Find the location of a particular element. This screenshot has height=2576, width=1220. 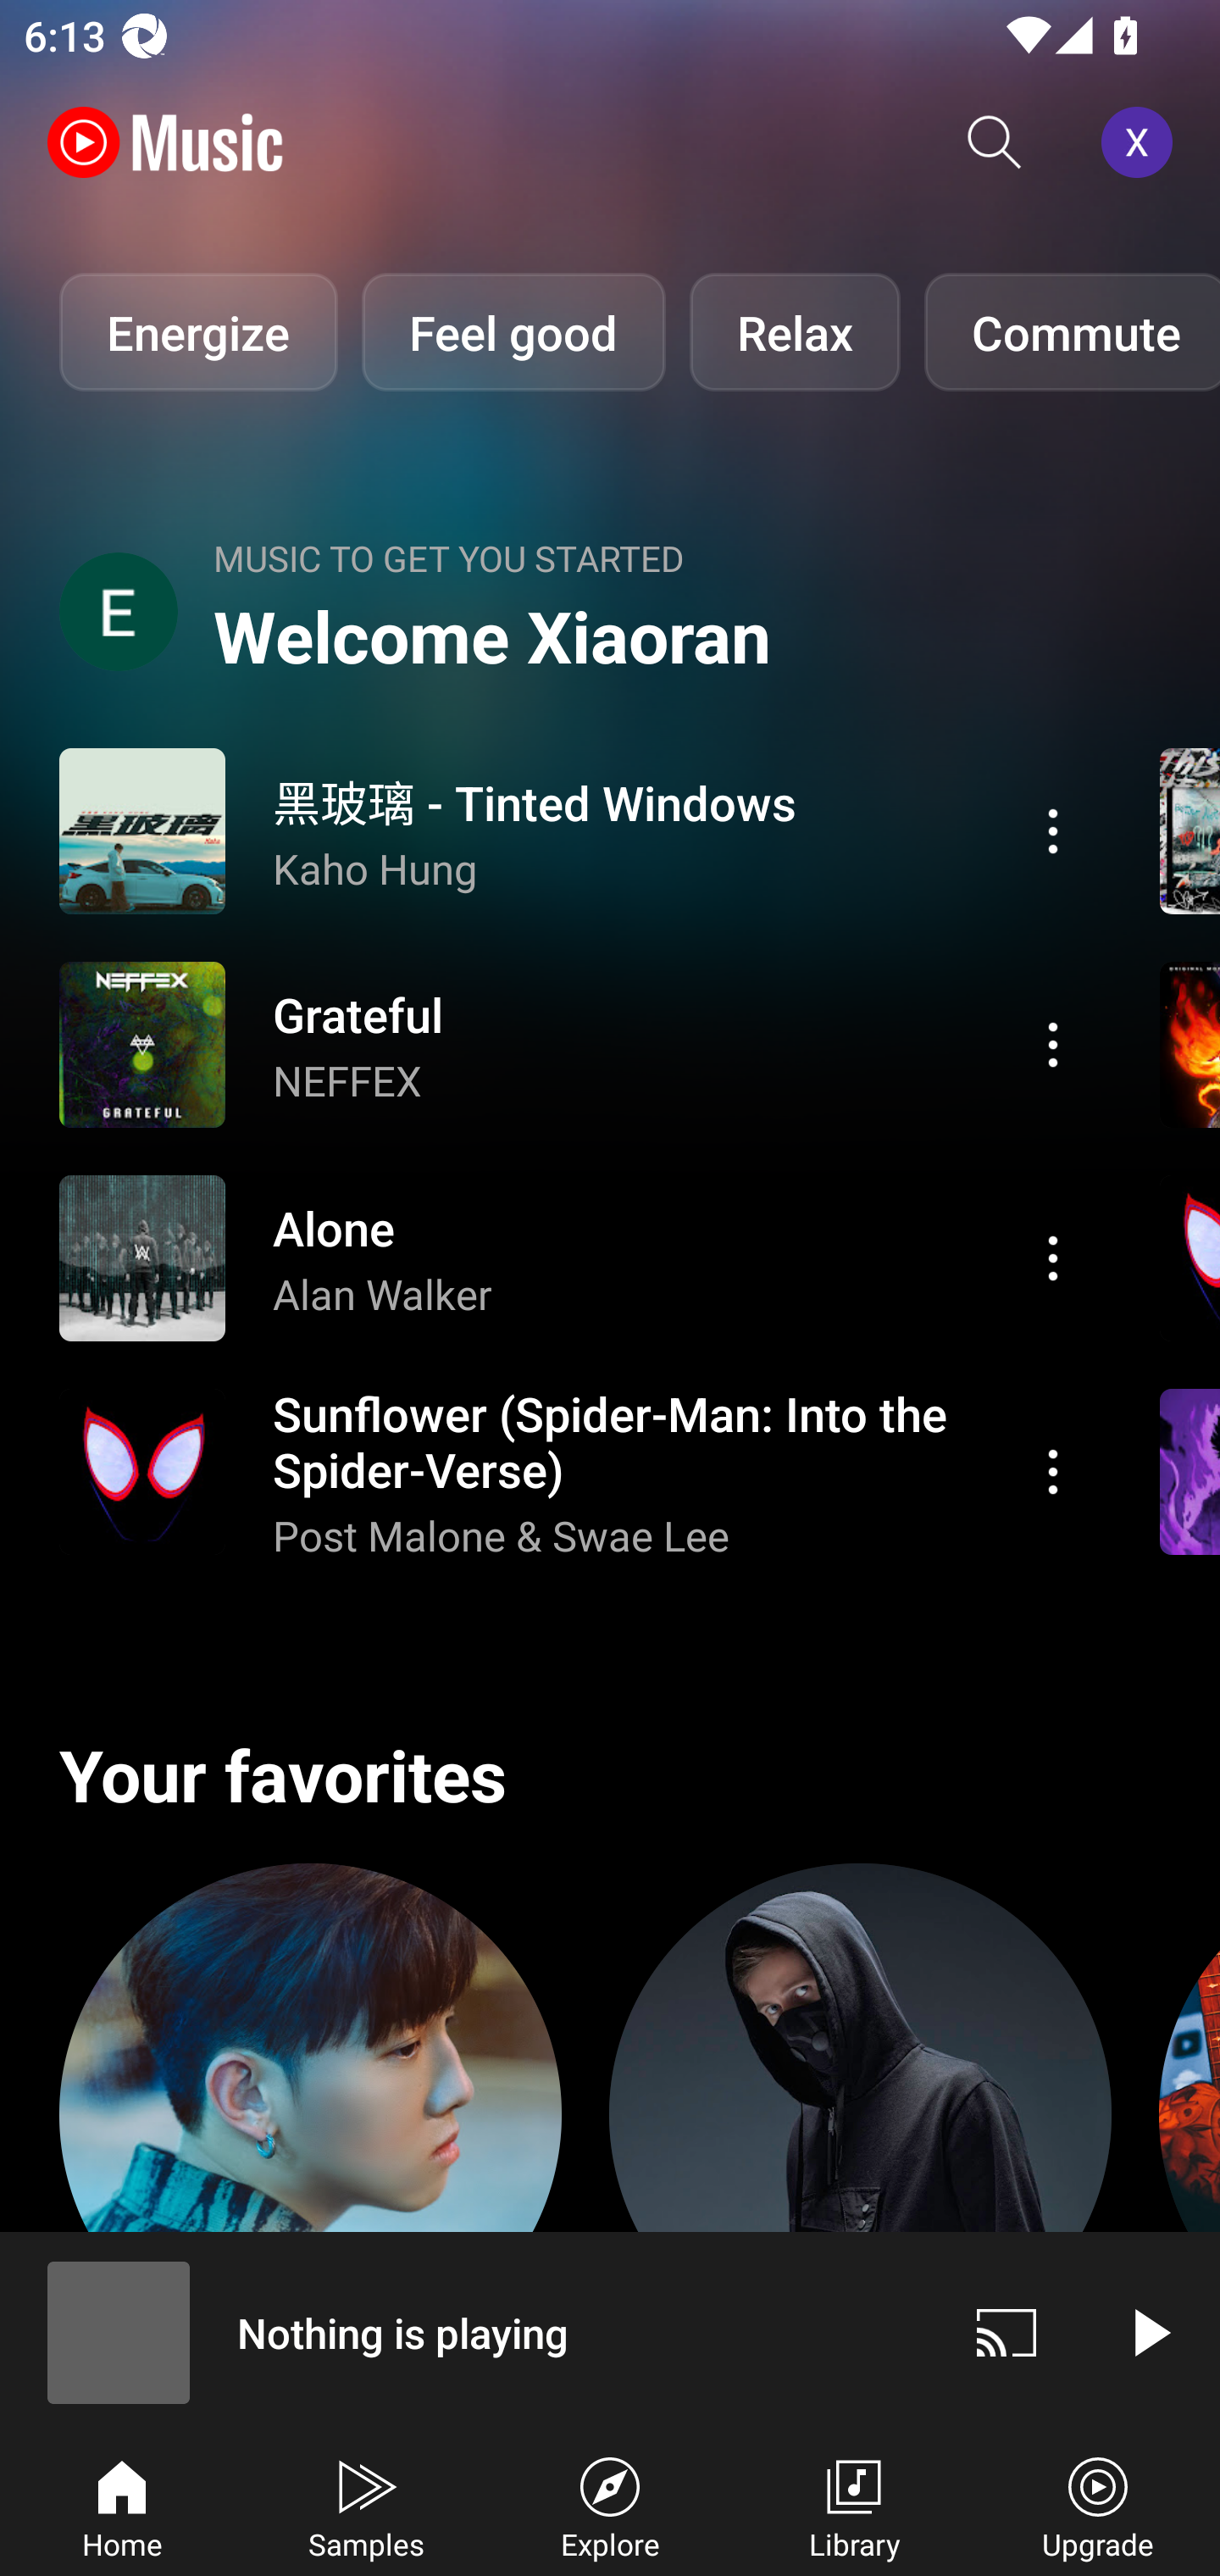

Action menu is located at coordinates (574, 830).